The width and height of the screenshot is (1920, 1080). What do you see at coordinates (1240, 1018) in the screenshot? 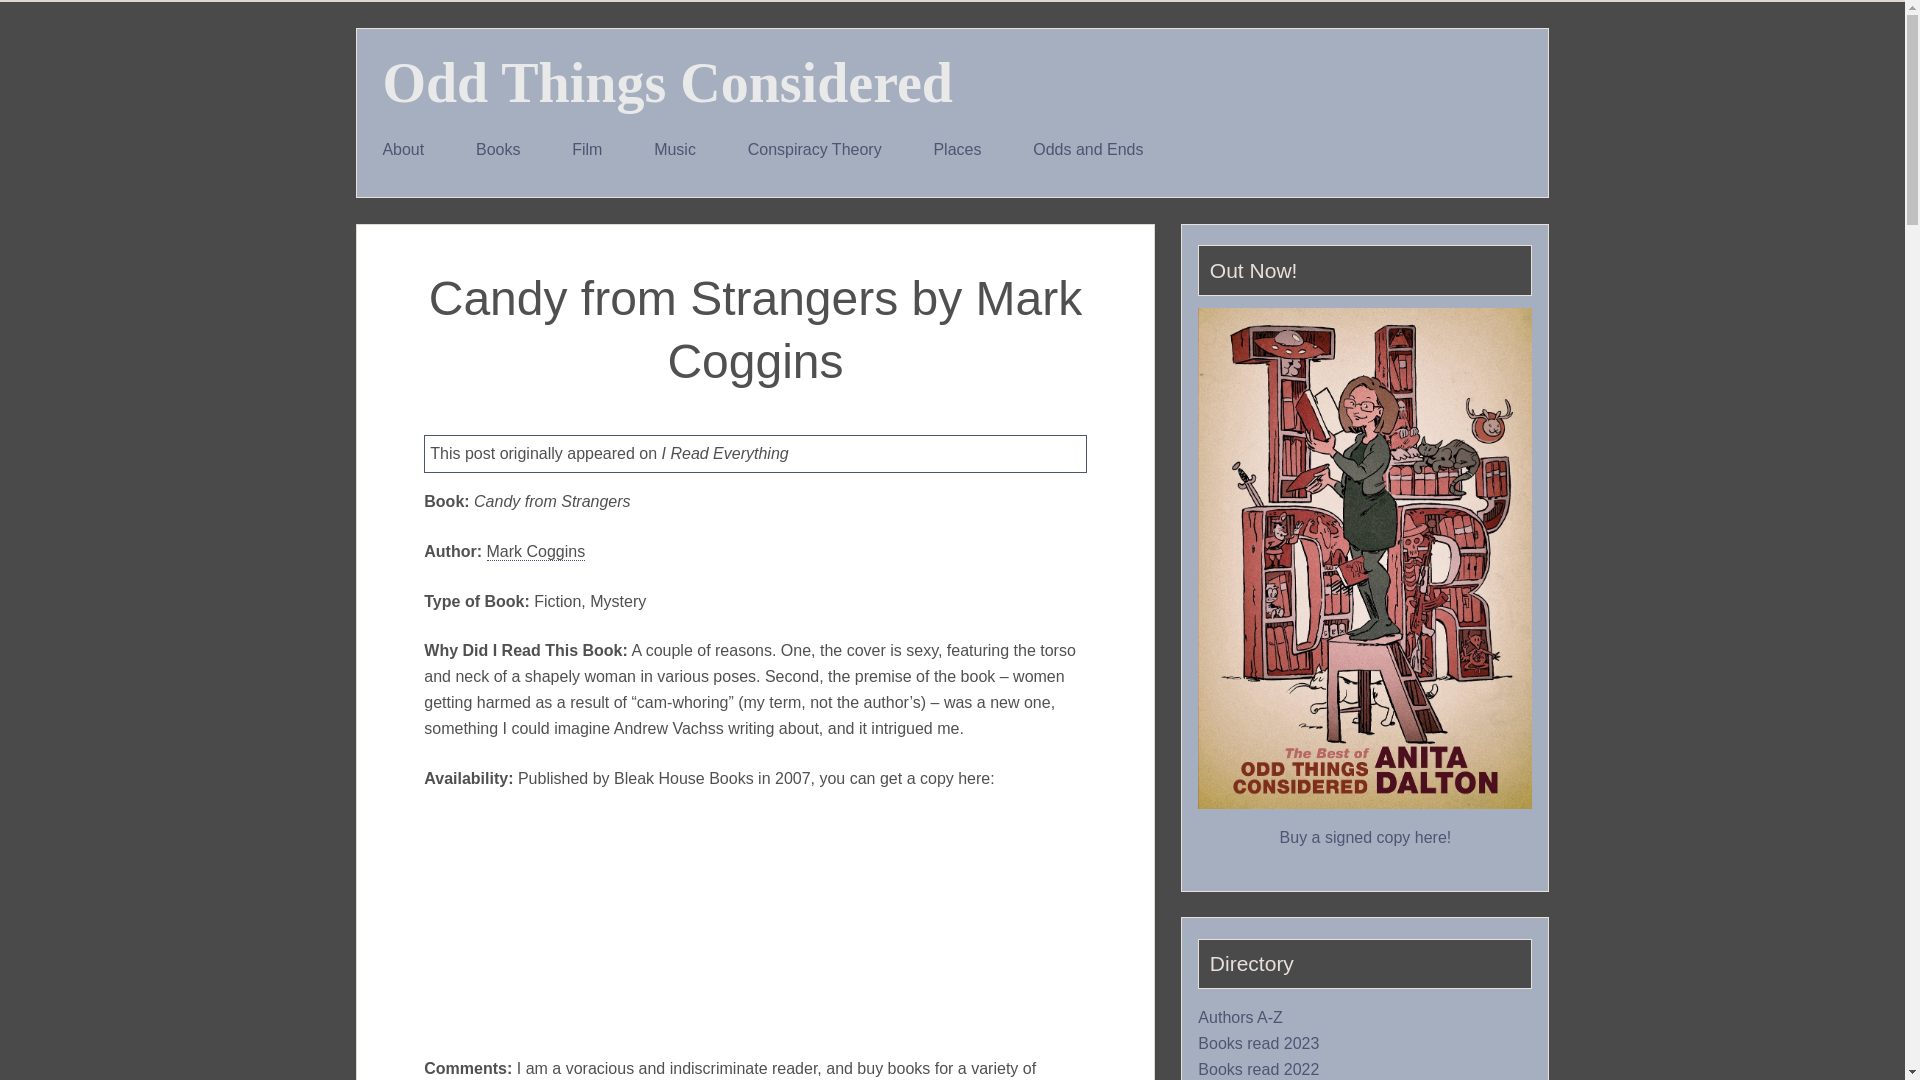
I see `Authors A-Z` at bounding box center [1240, 1018].